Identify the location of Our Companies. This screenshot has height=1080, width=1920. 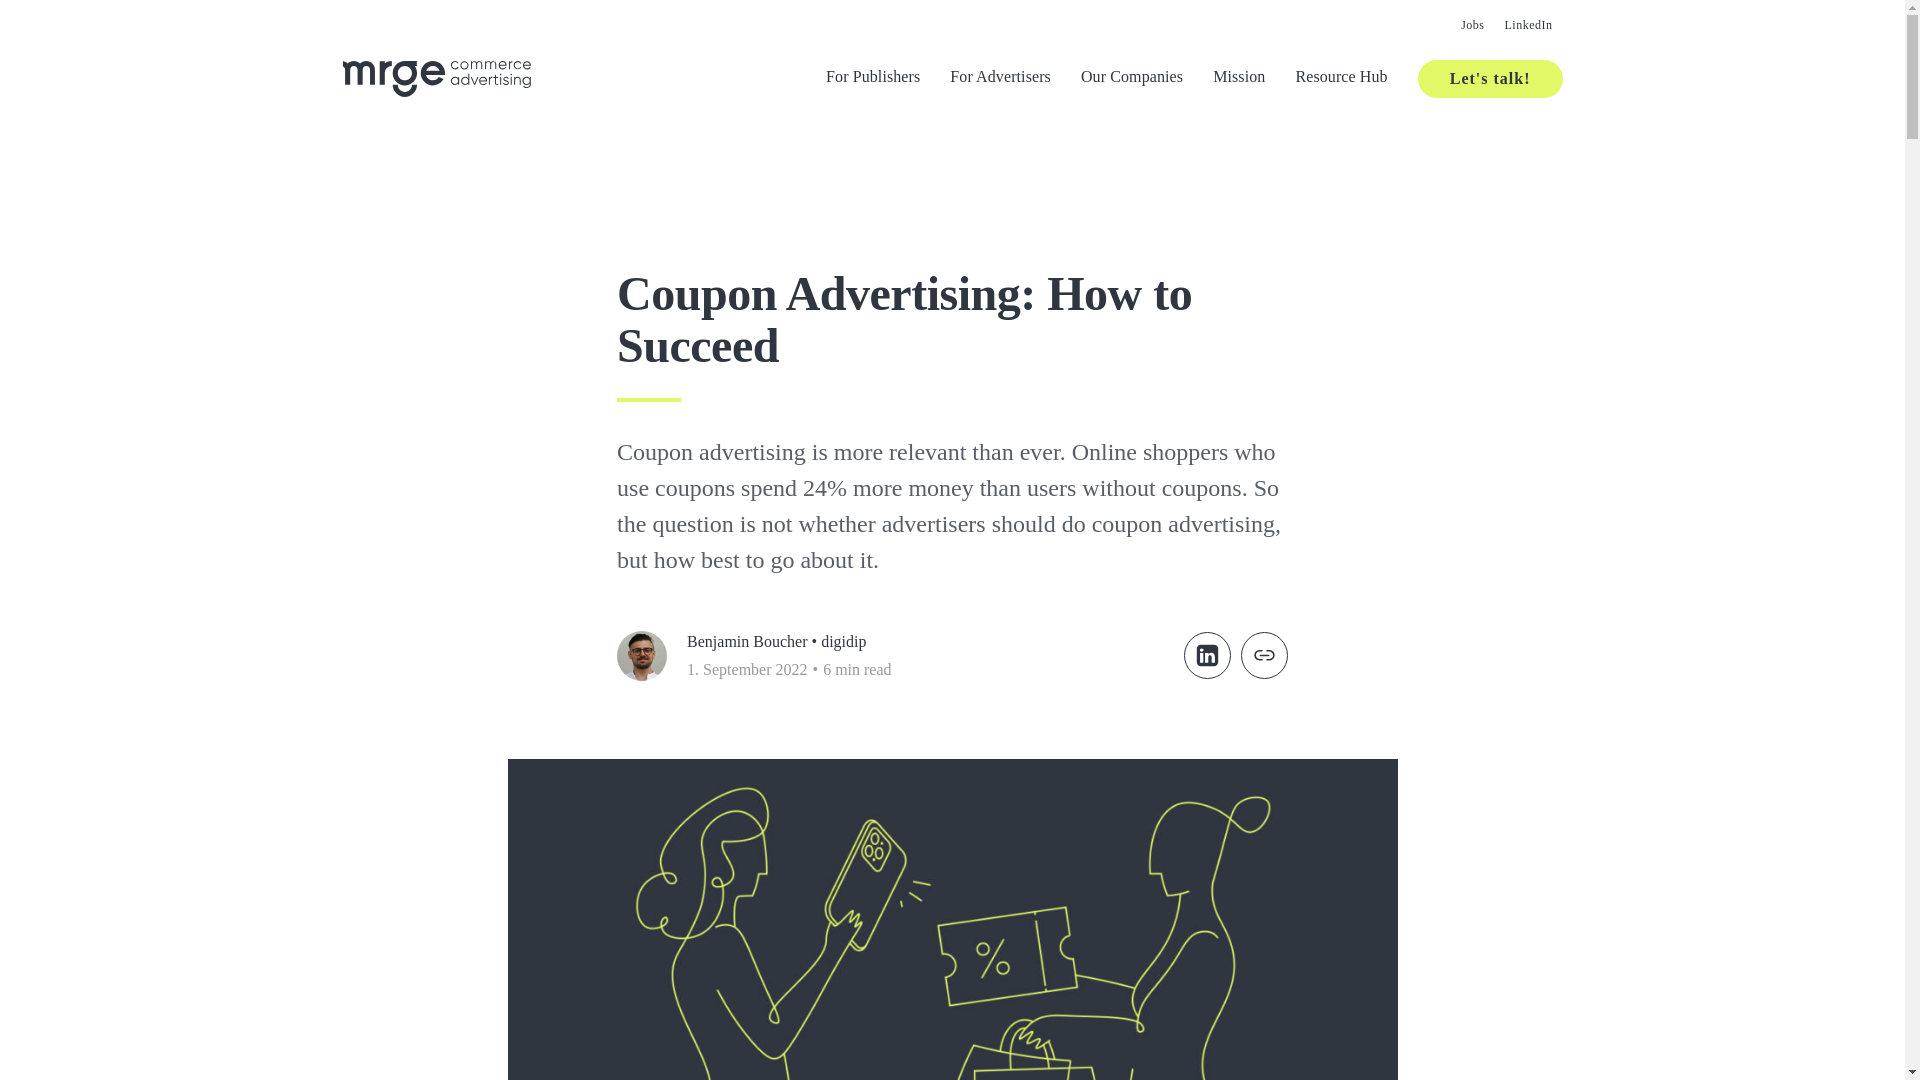
(1131, 78).